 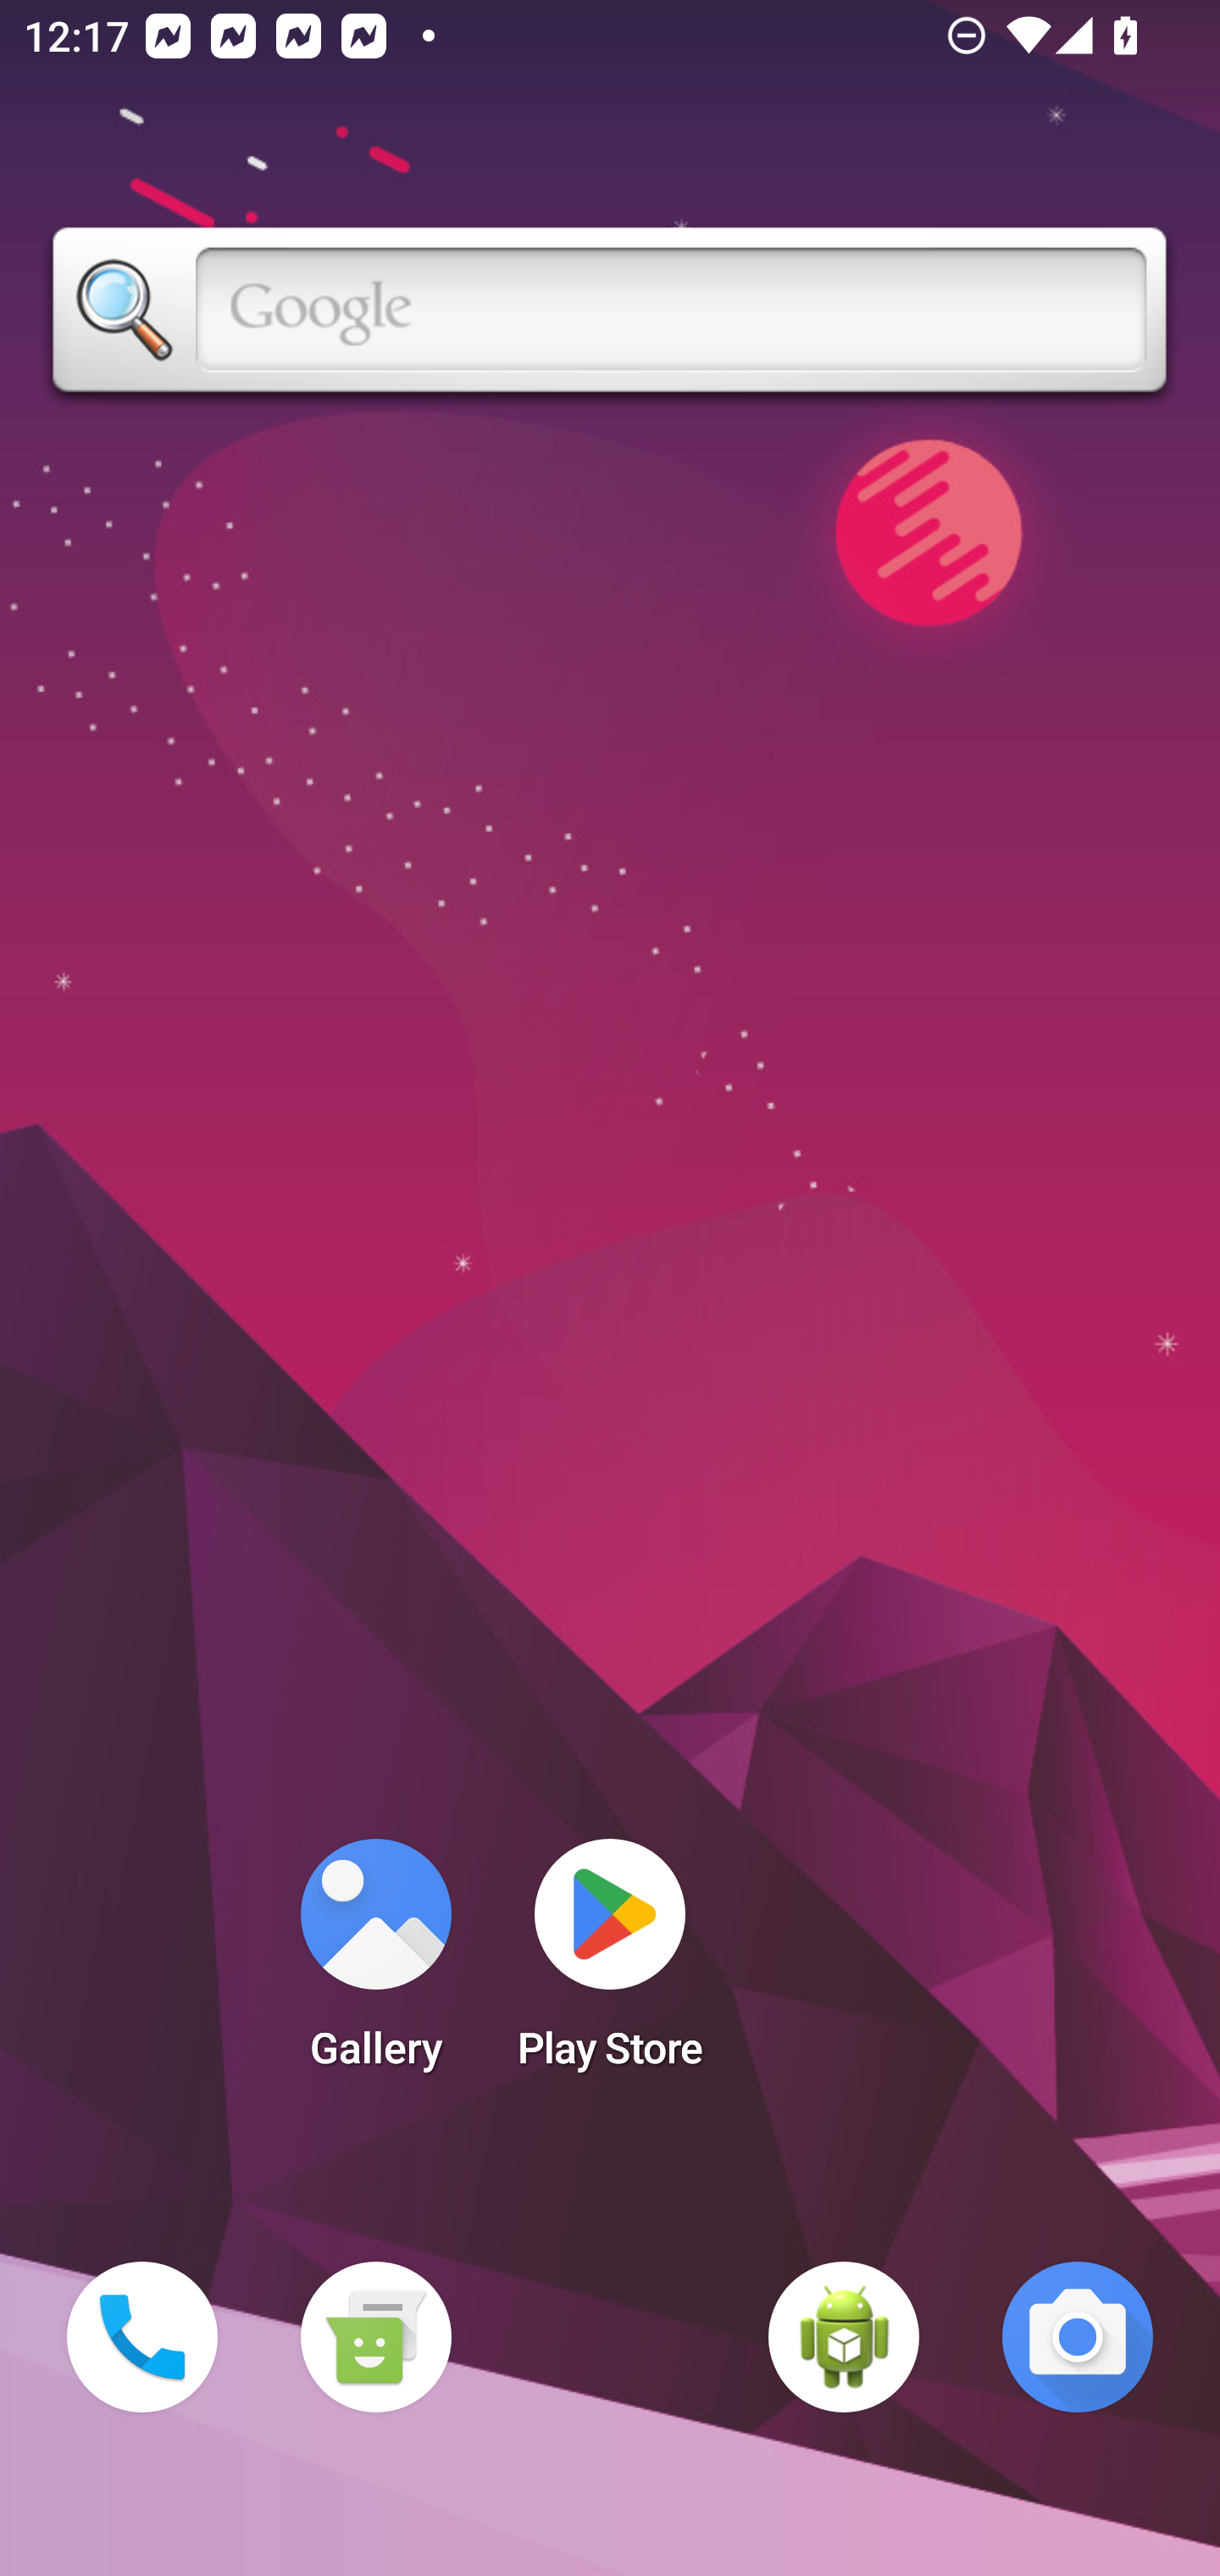 I want to click on Gallery, so click(x=375, y=1964).